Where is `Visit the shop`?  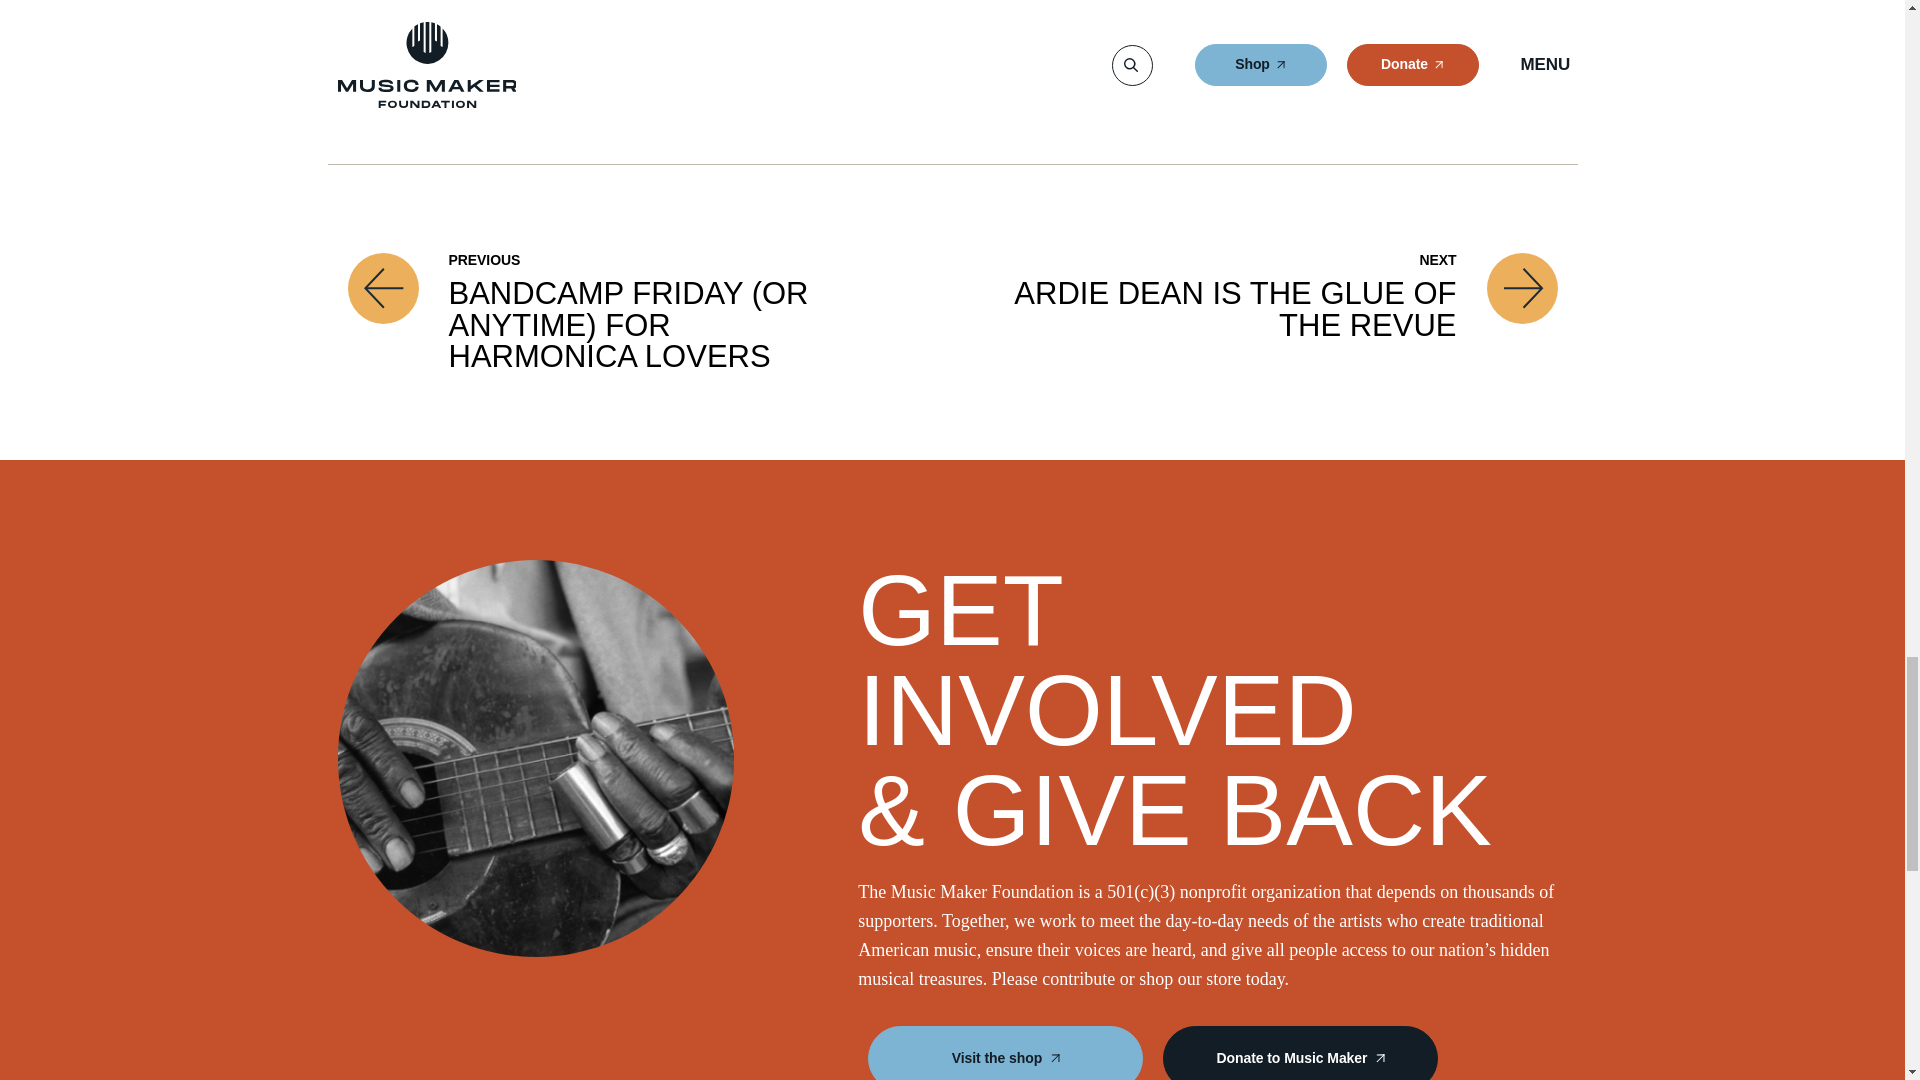
Visit the shop is located at coordinates (1004, 1053).